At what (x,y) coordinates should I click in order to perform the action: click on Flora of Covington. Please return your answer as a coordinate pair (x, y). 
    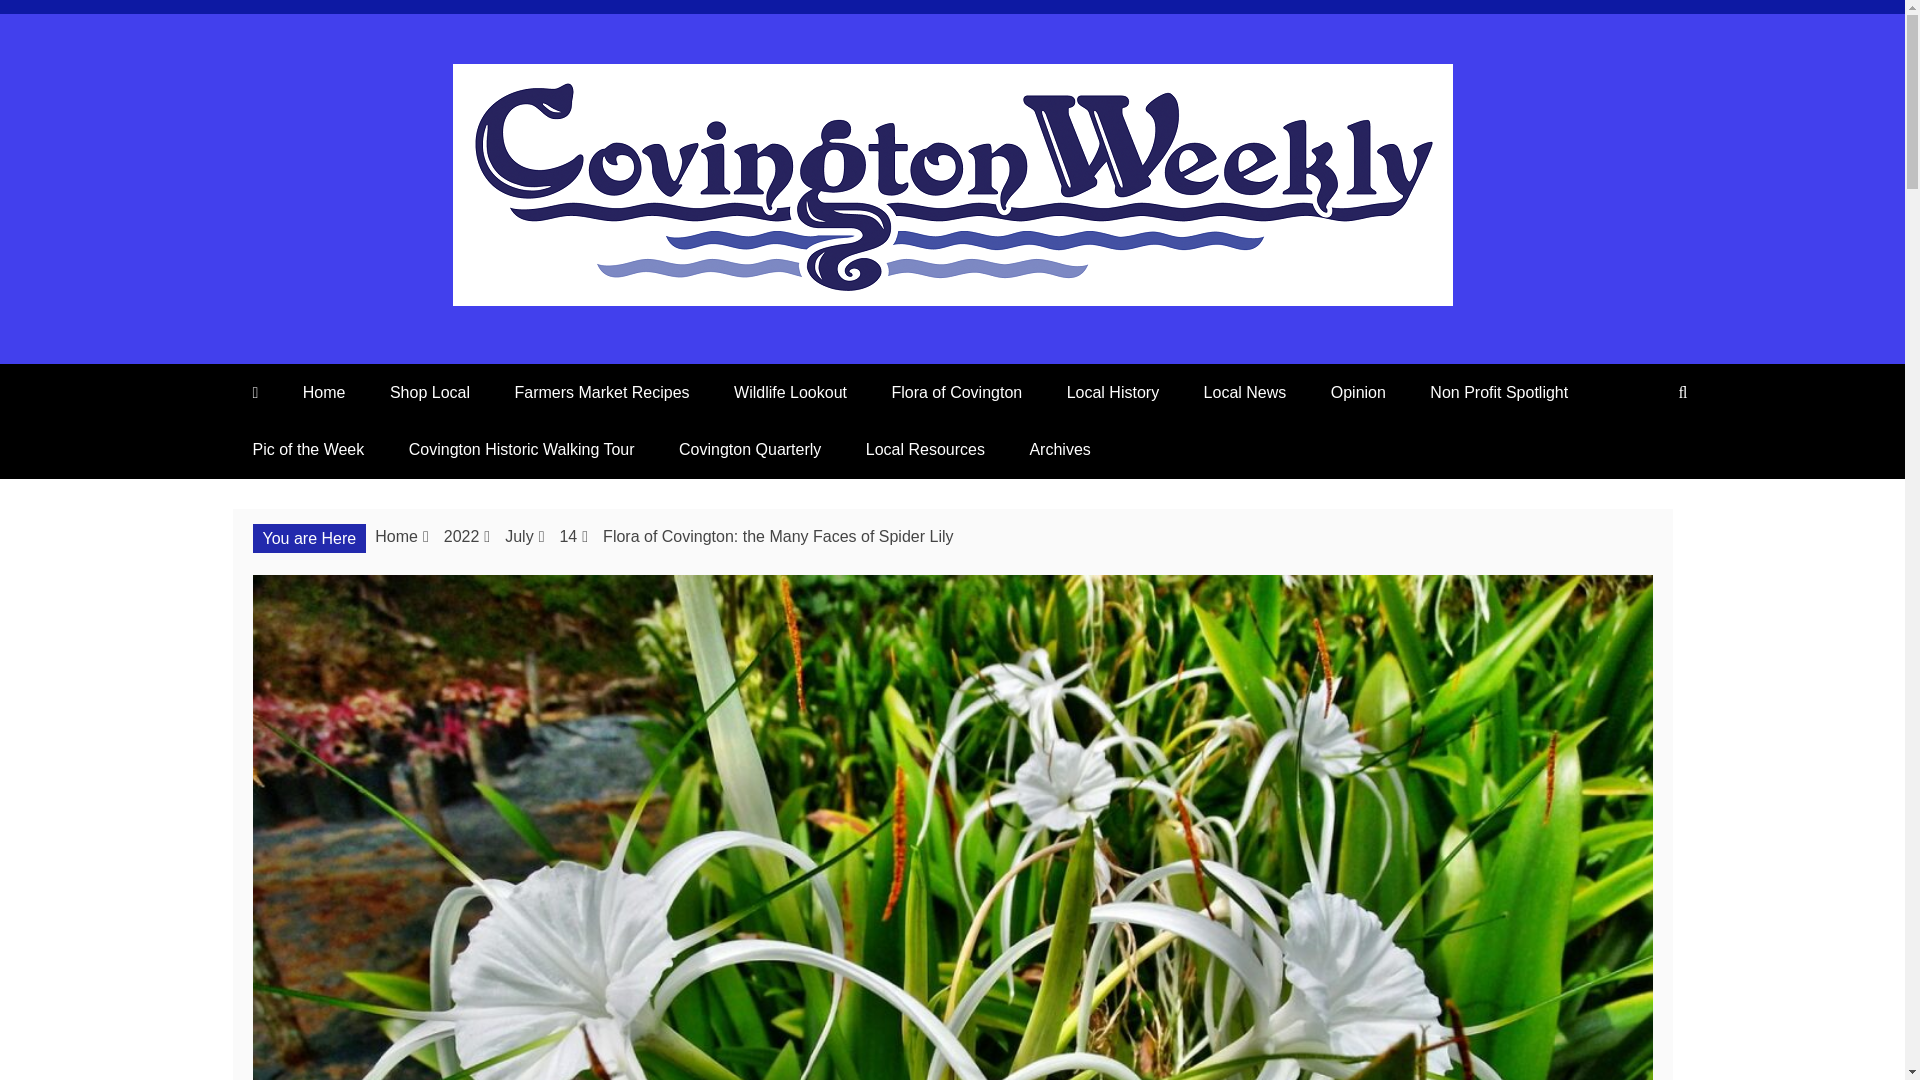
    Looking at the image, I should click on (956, 392).